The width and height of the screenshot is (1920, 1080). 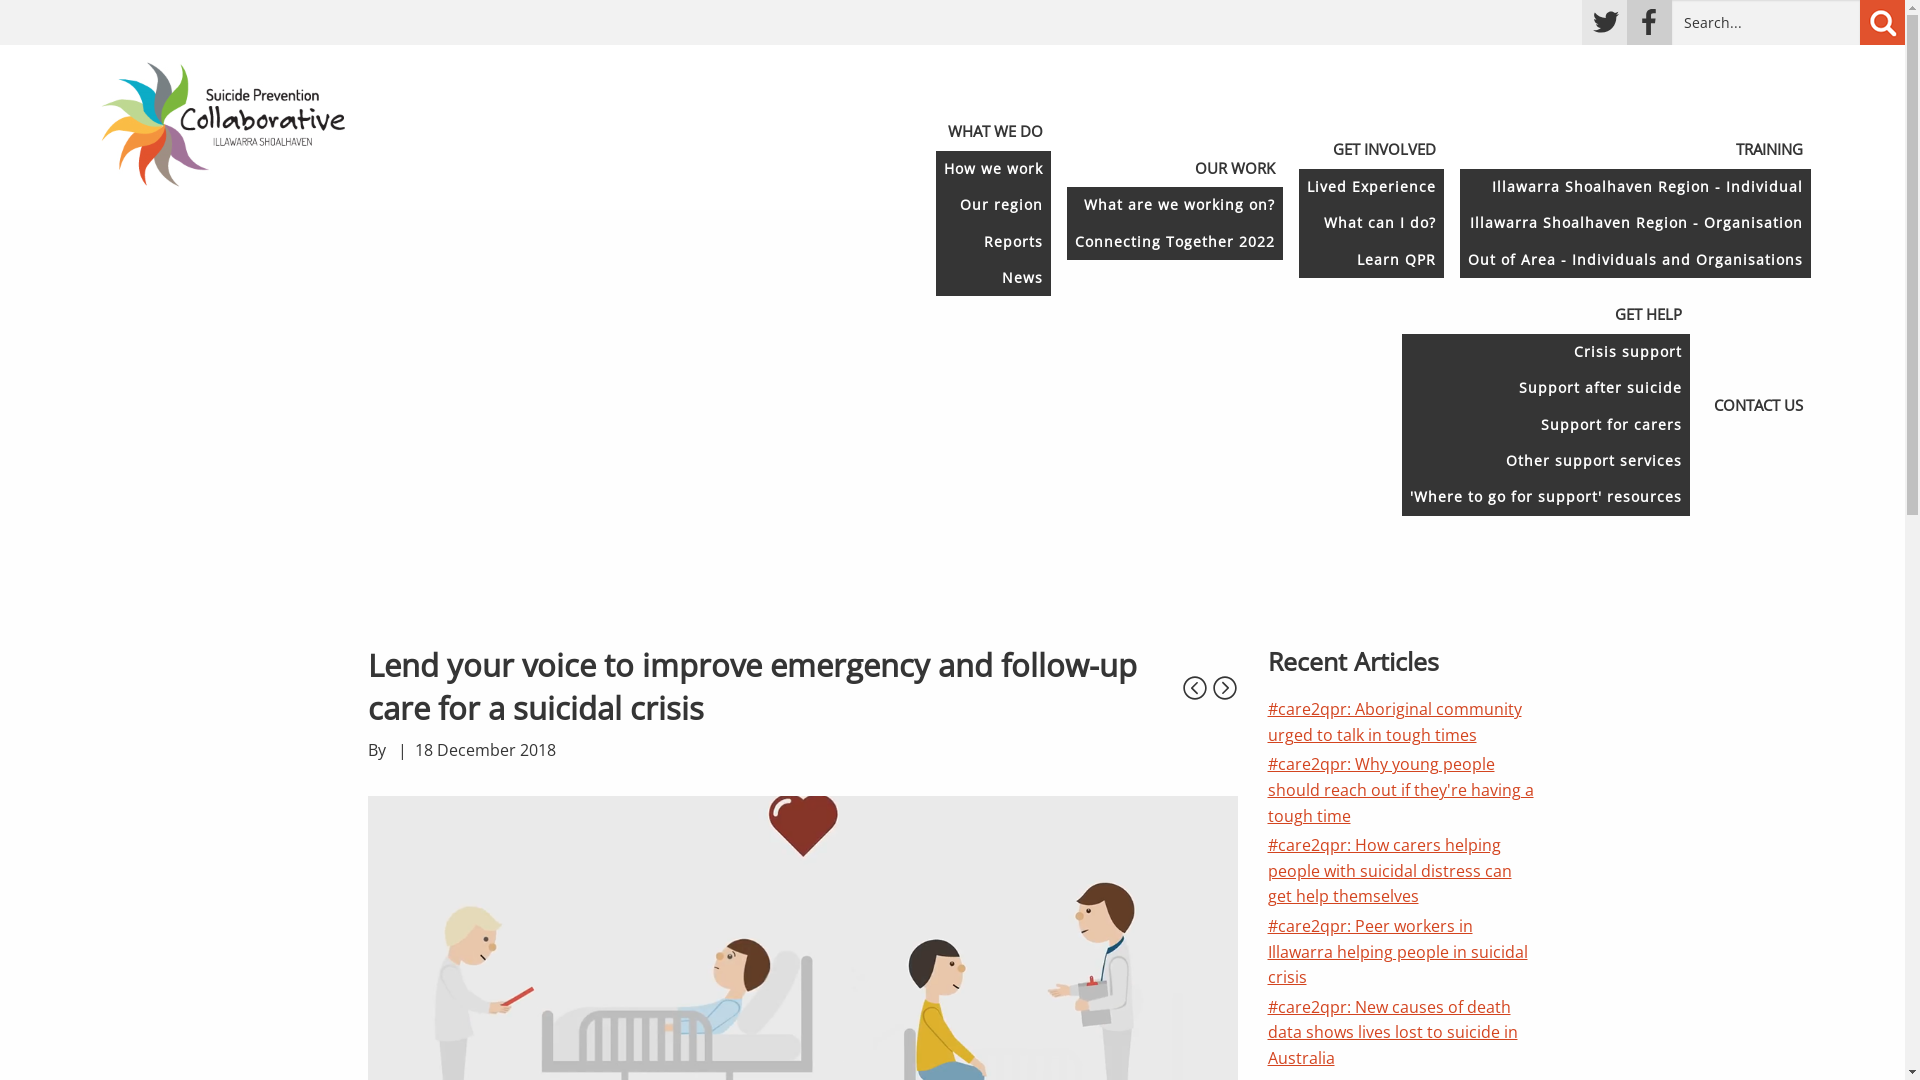 I want to click on Learn QPR, so click(x=1370, y=260).